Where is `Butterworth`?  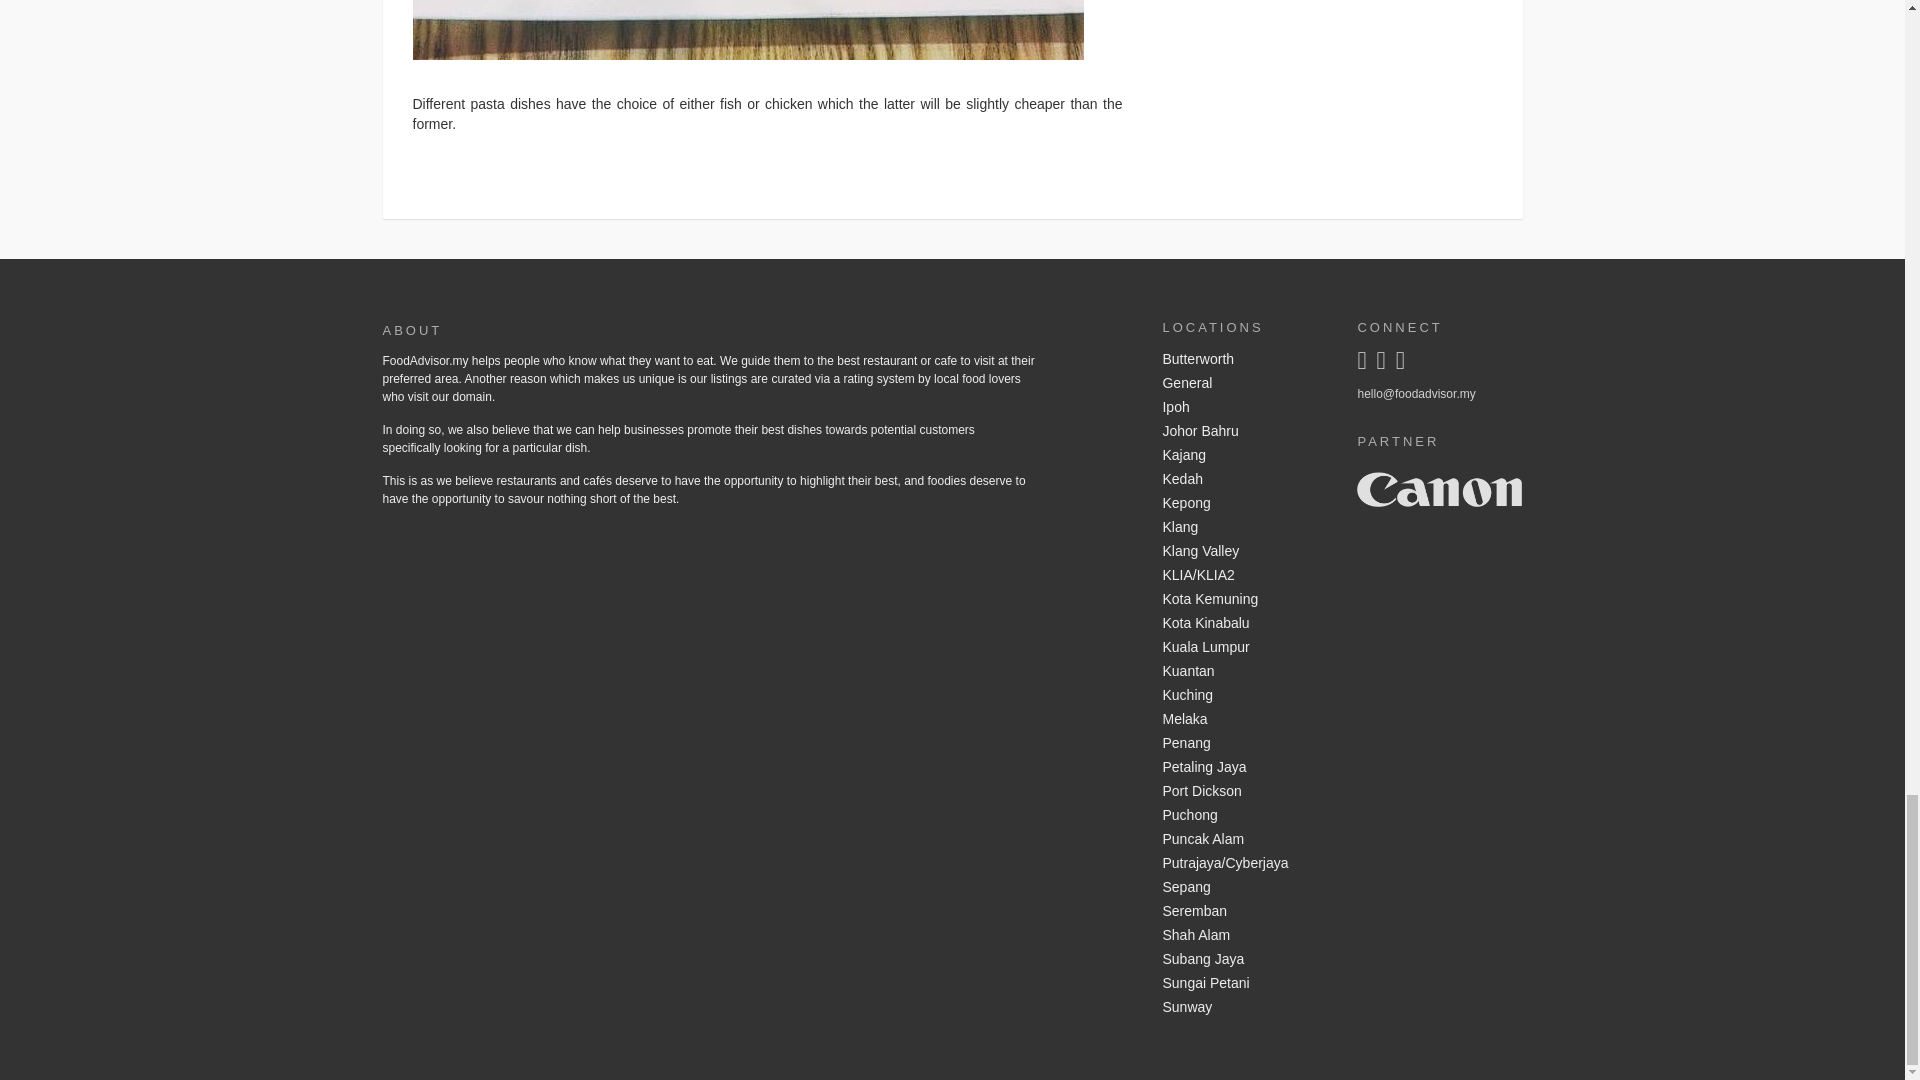 Butterworth is located at coordinates (1244, 359).